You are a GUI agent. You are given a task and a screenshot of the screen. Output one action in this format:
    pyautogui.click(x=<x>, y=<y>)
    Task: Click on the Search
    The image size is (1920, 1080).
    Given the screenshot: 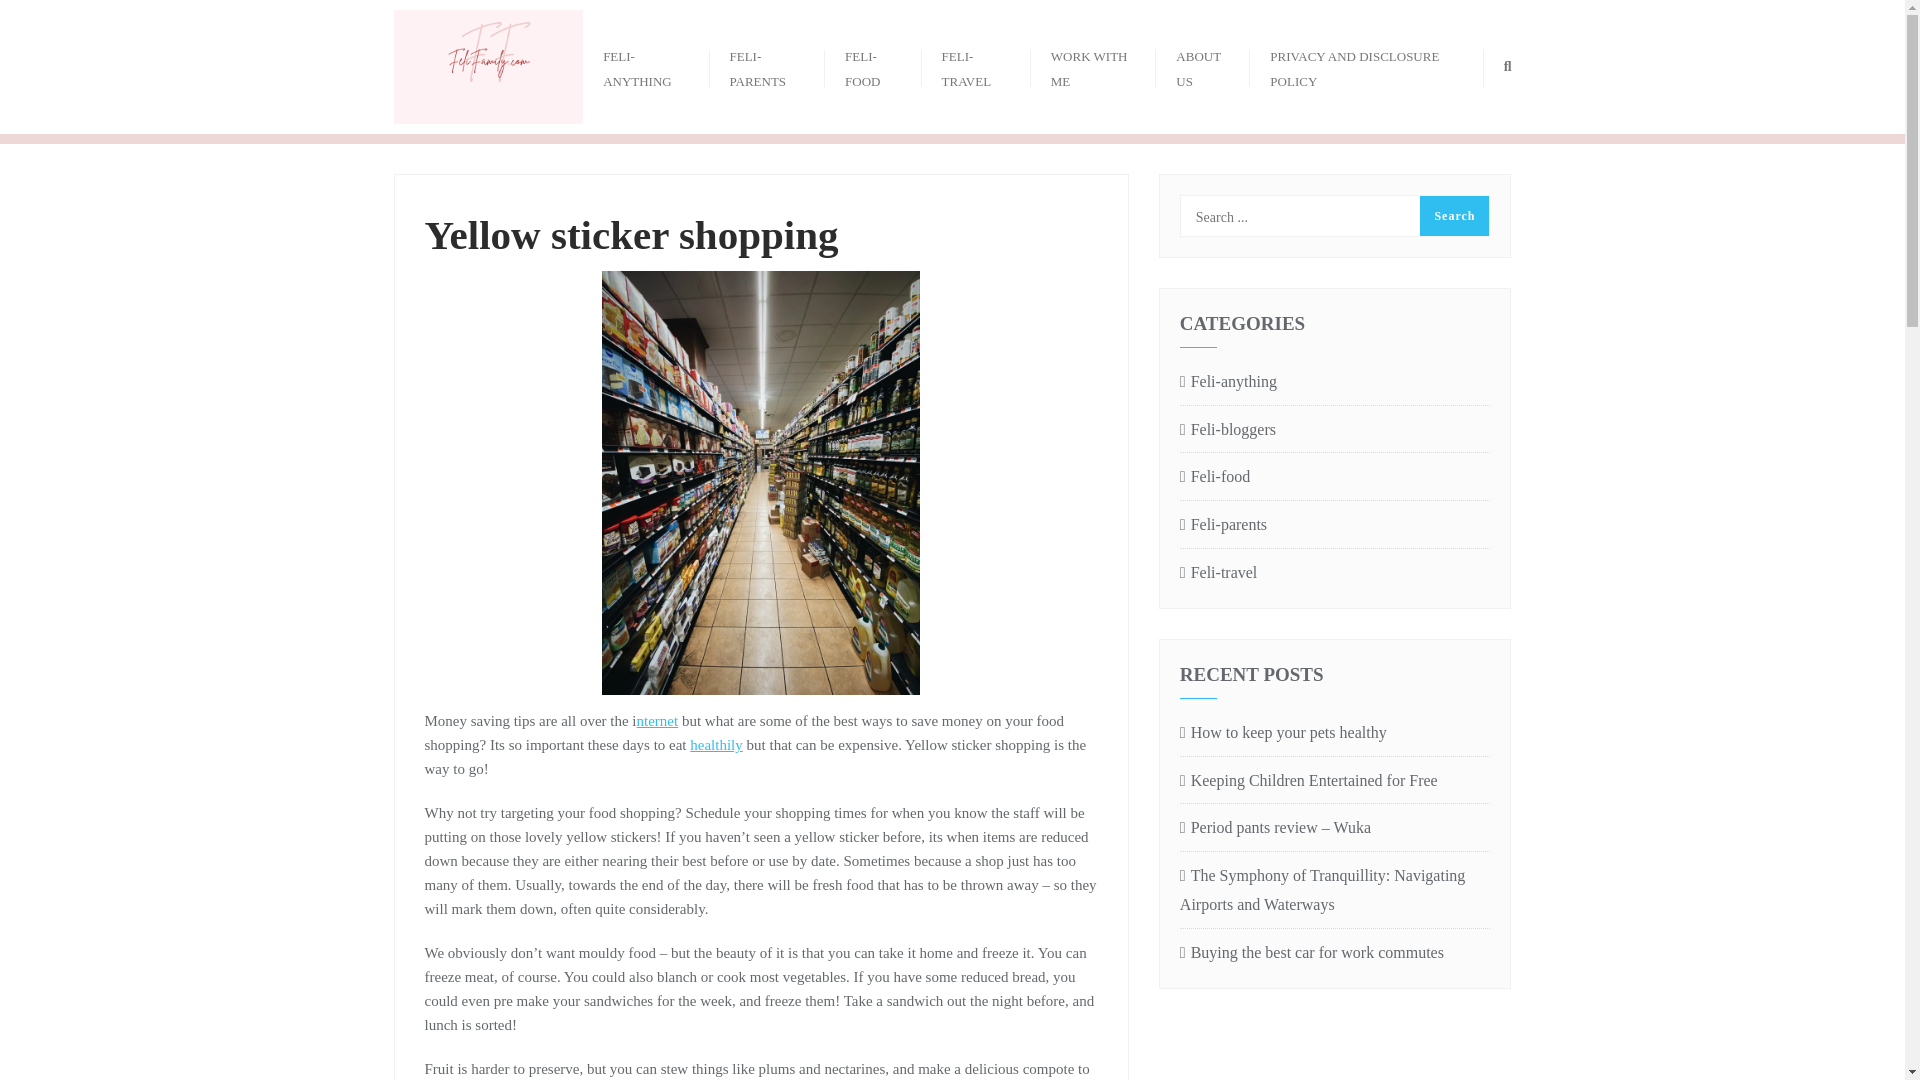 What is the action you would take?
    pyautogui.click(x=1454, y=216)
    